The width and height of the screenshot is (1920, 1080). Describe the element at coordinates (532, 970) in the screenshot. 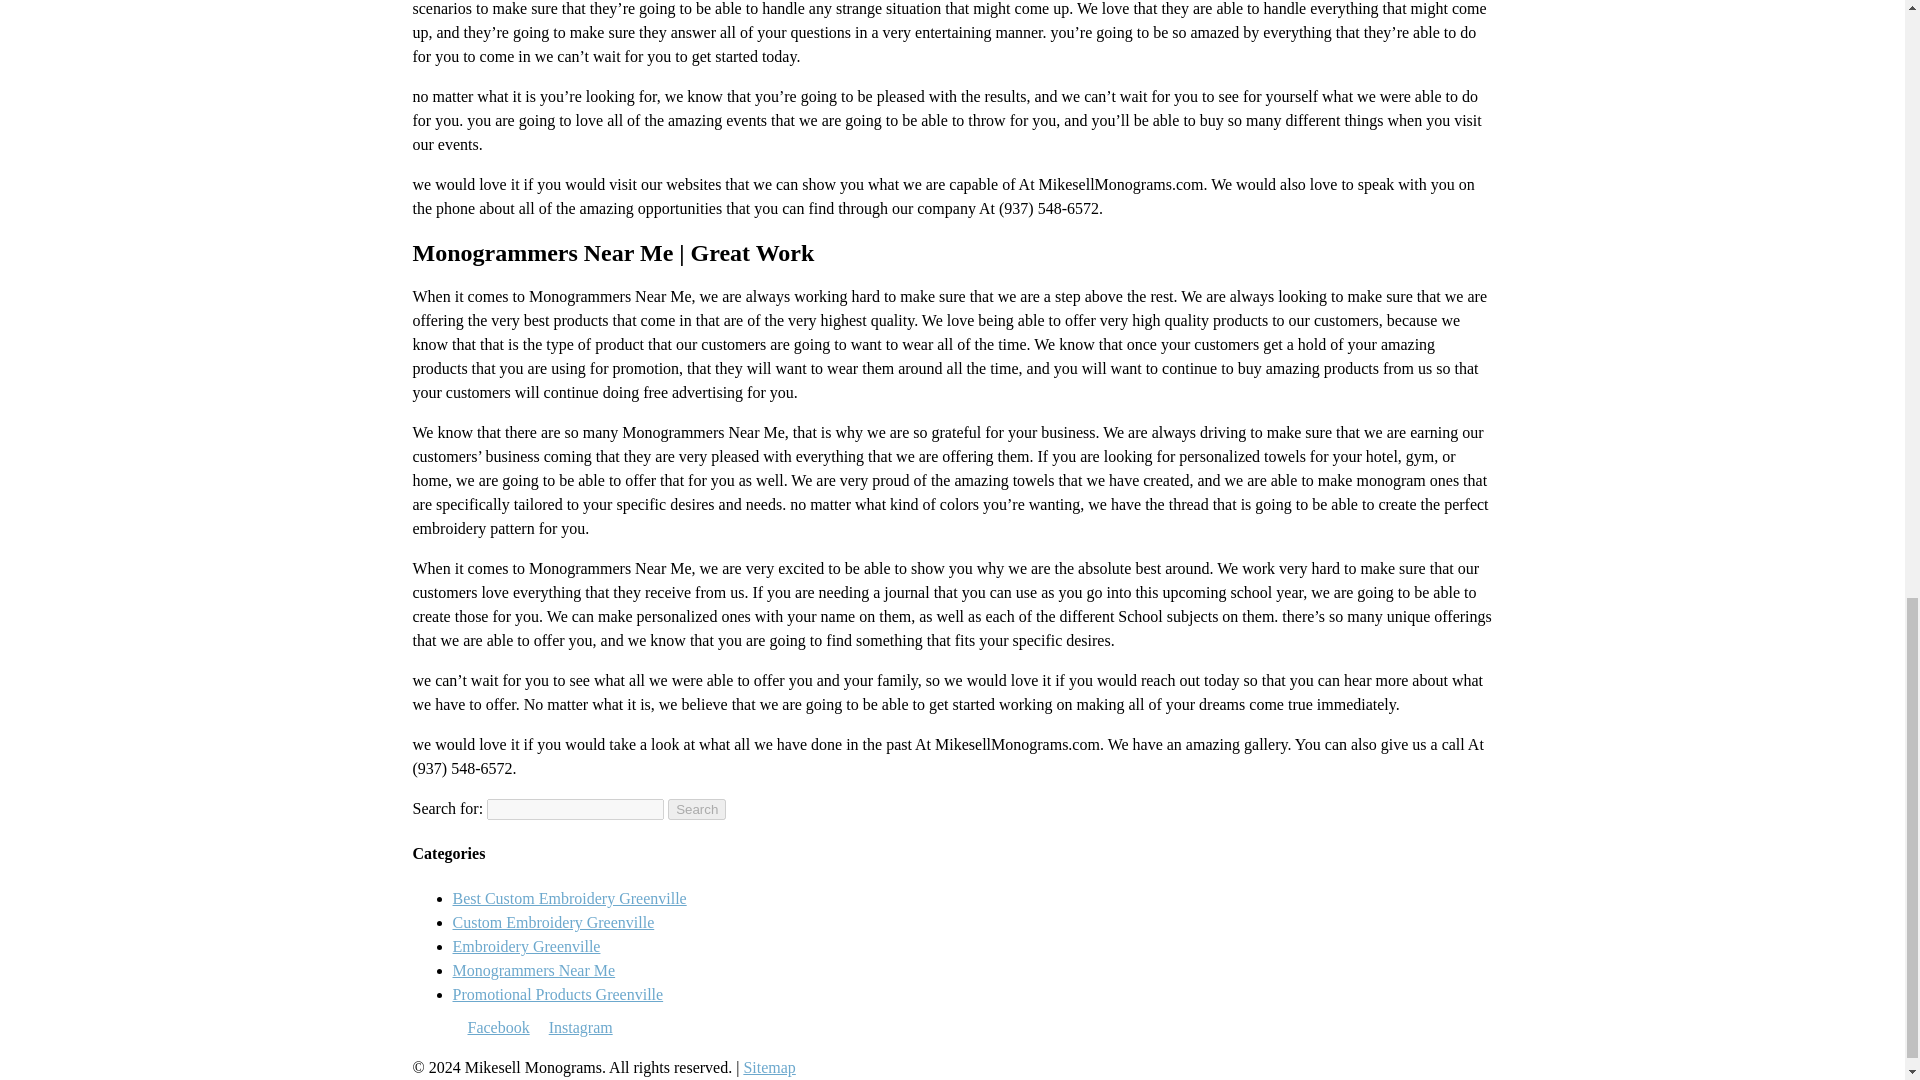

I see `Monogrammers Near Me` at that location.